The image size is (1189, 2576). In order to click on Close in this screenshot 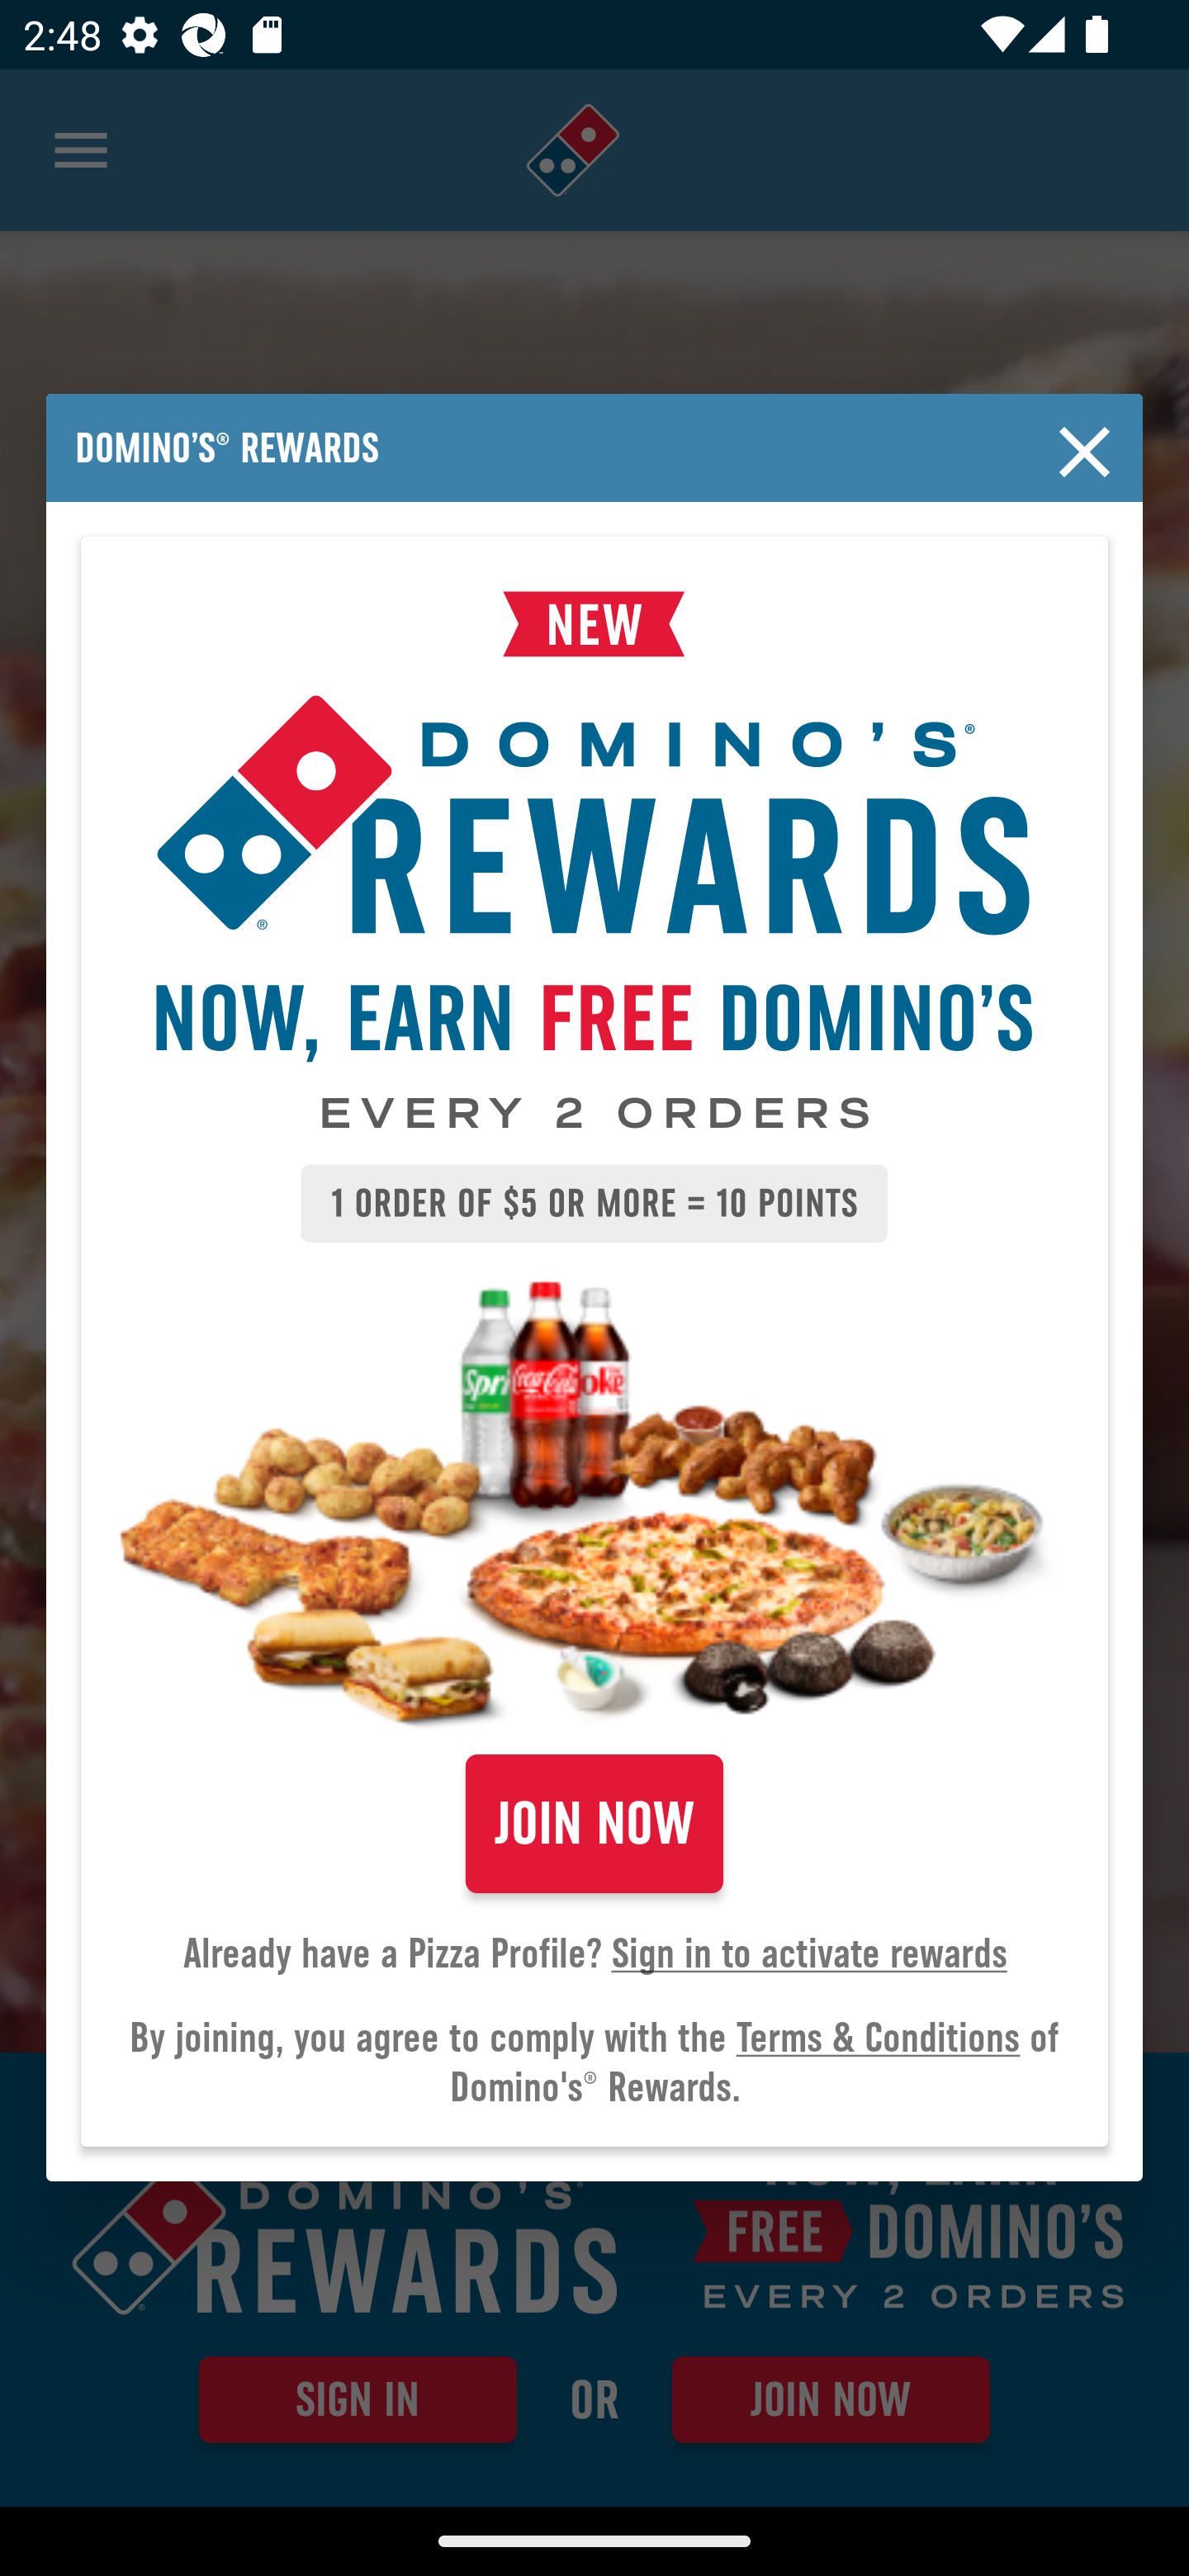, I will do `click(1085, 452)`.